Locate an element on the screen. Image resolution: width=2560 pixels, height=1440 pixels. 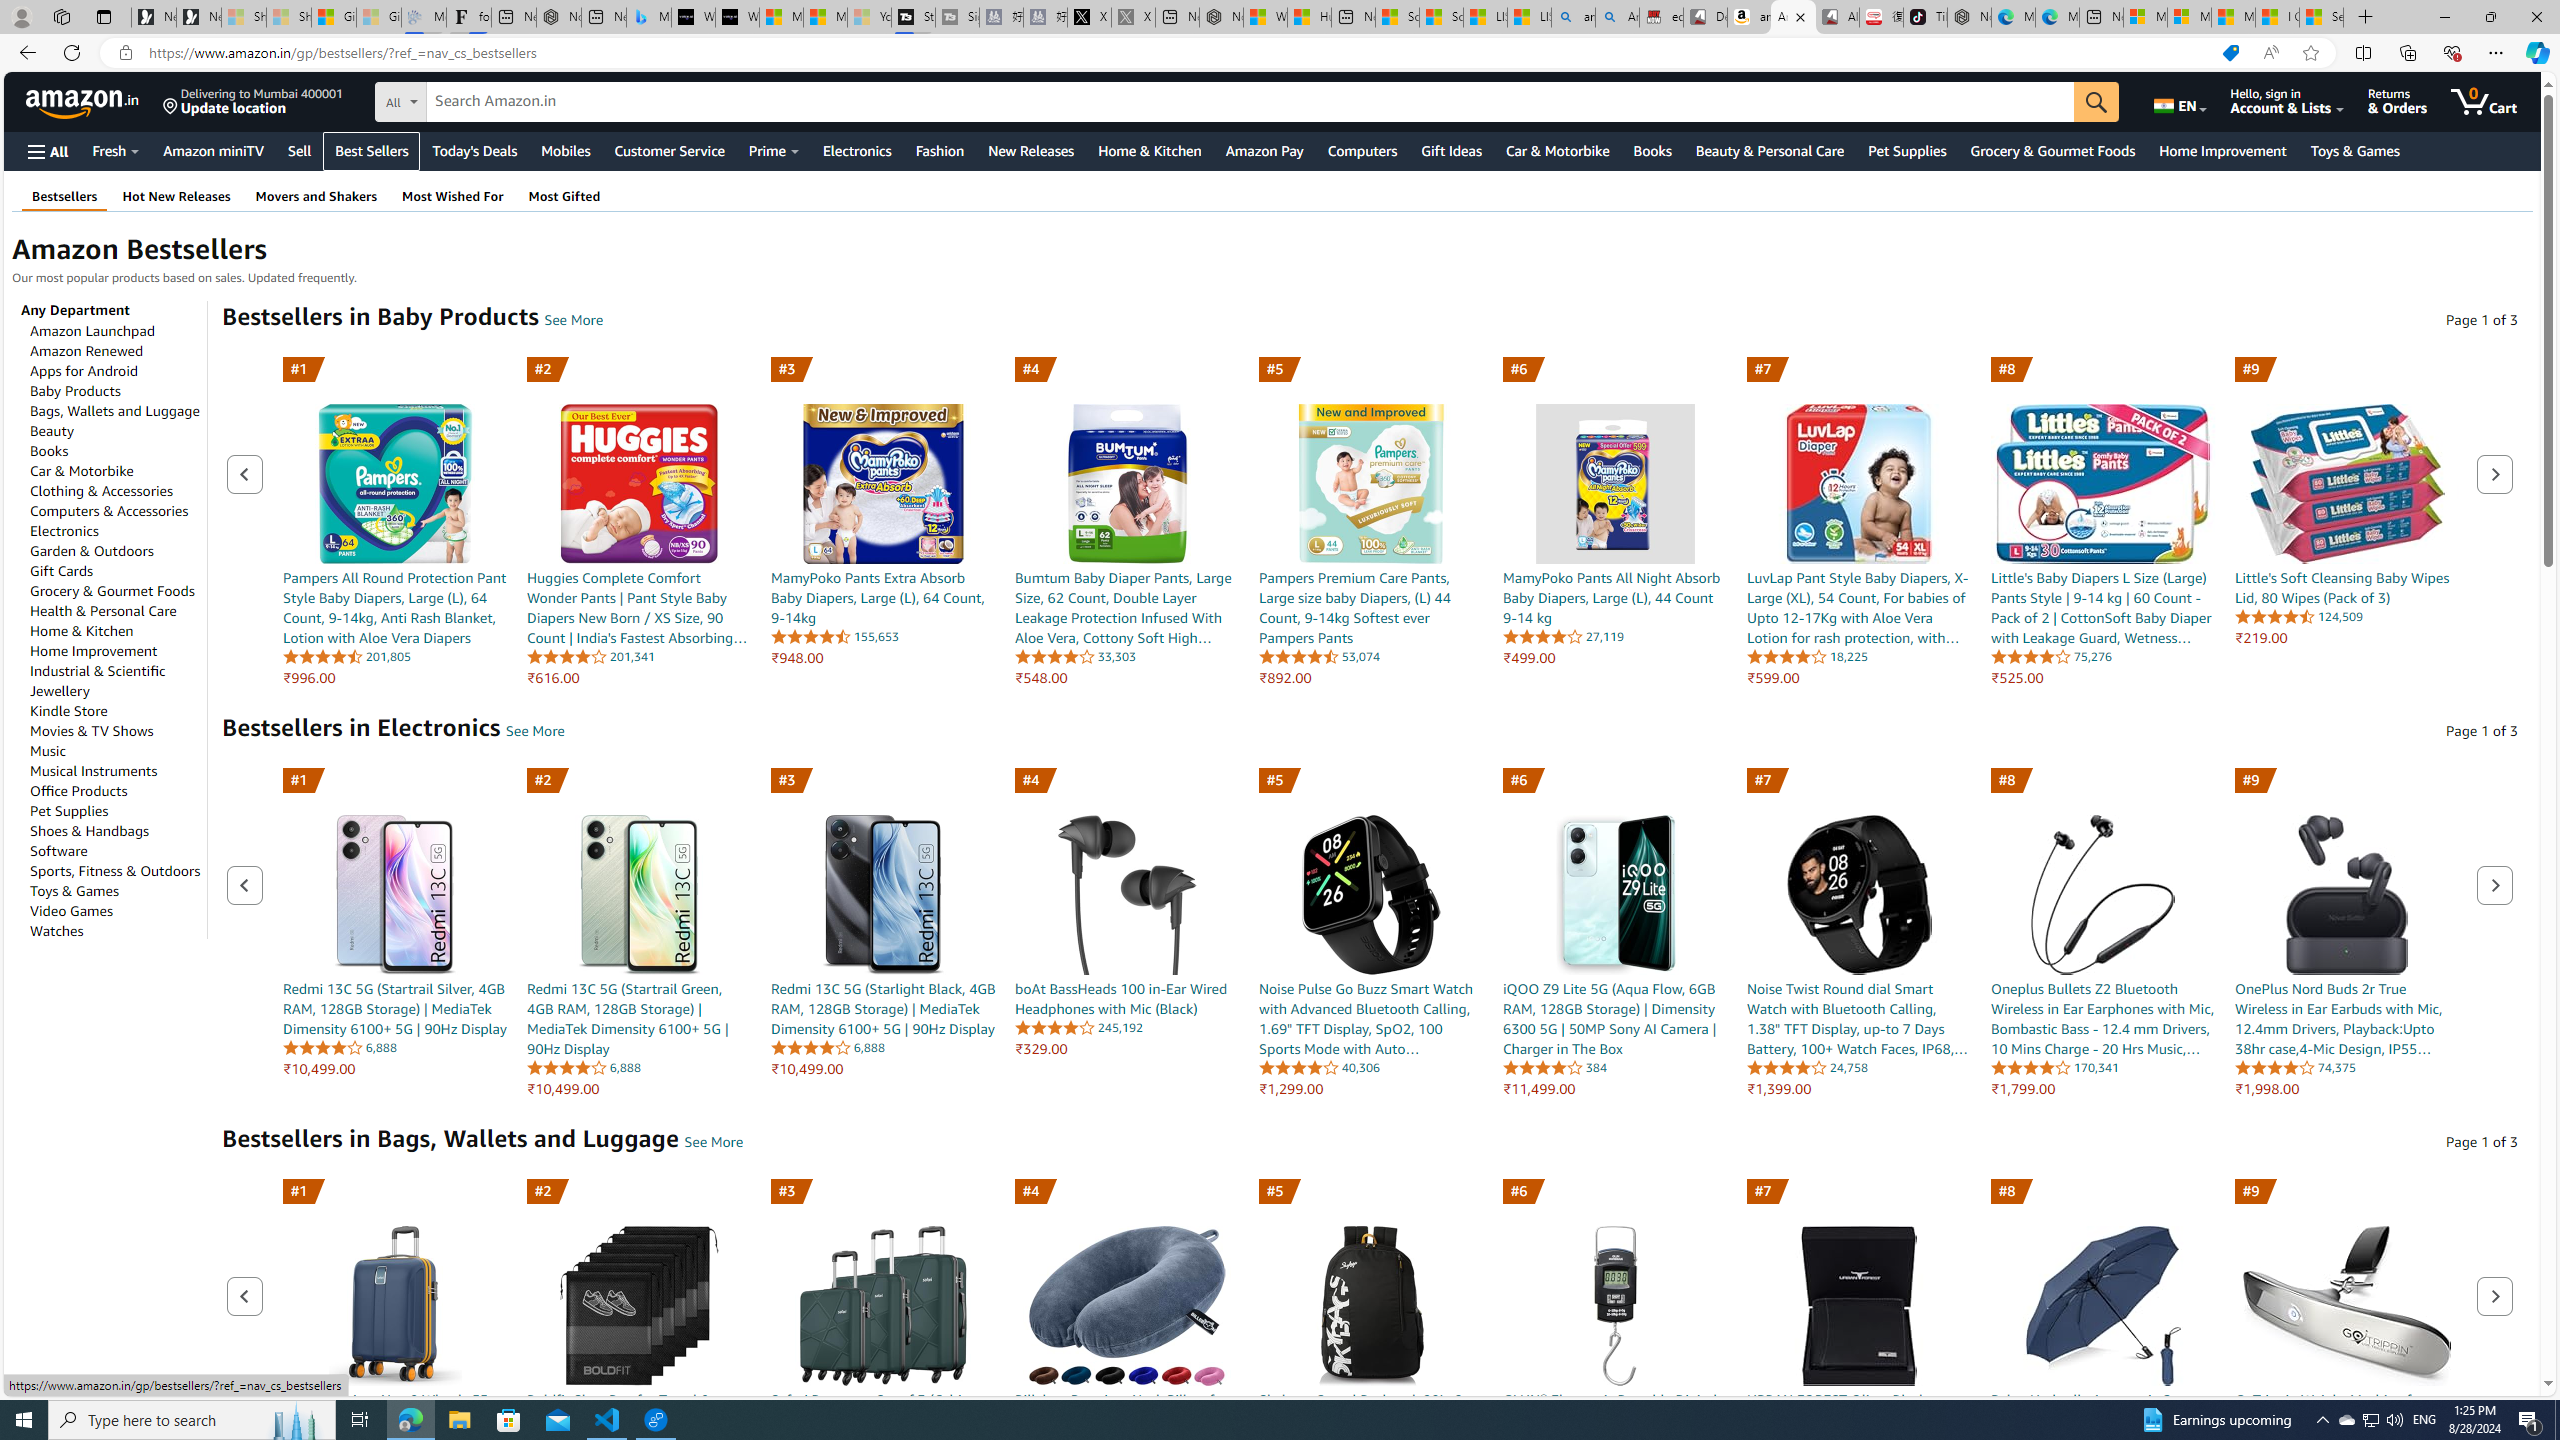
boAt BassHeads 100 in-Ear Wired Headphones with Mic (Black) is located at coordinates (1126, 870).